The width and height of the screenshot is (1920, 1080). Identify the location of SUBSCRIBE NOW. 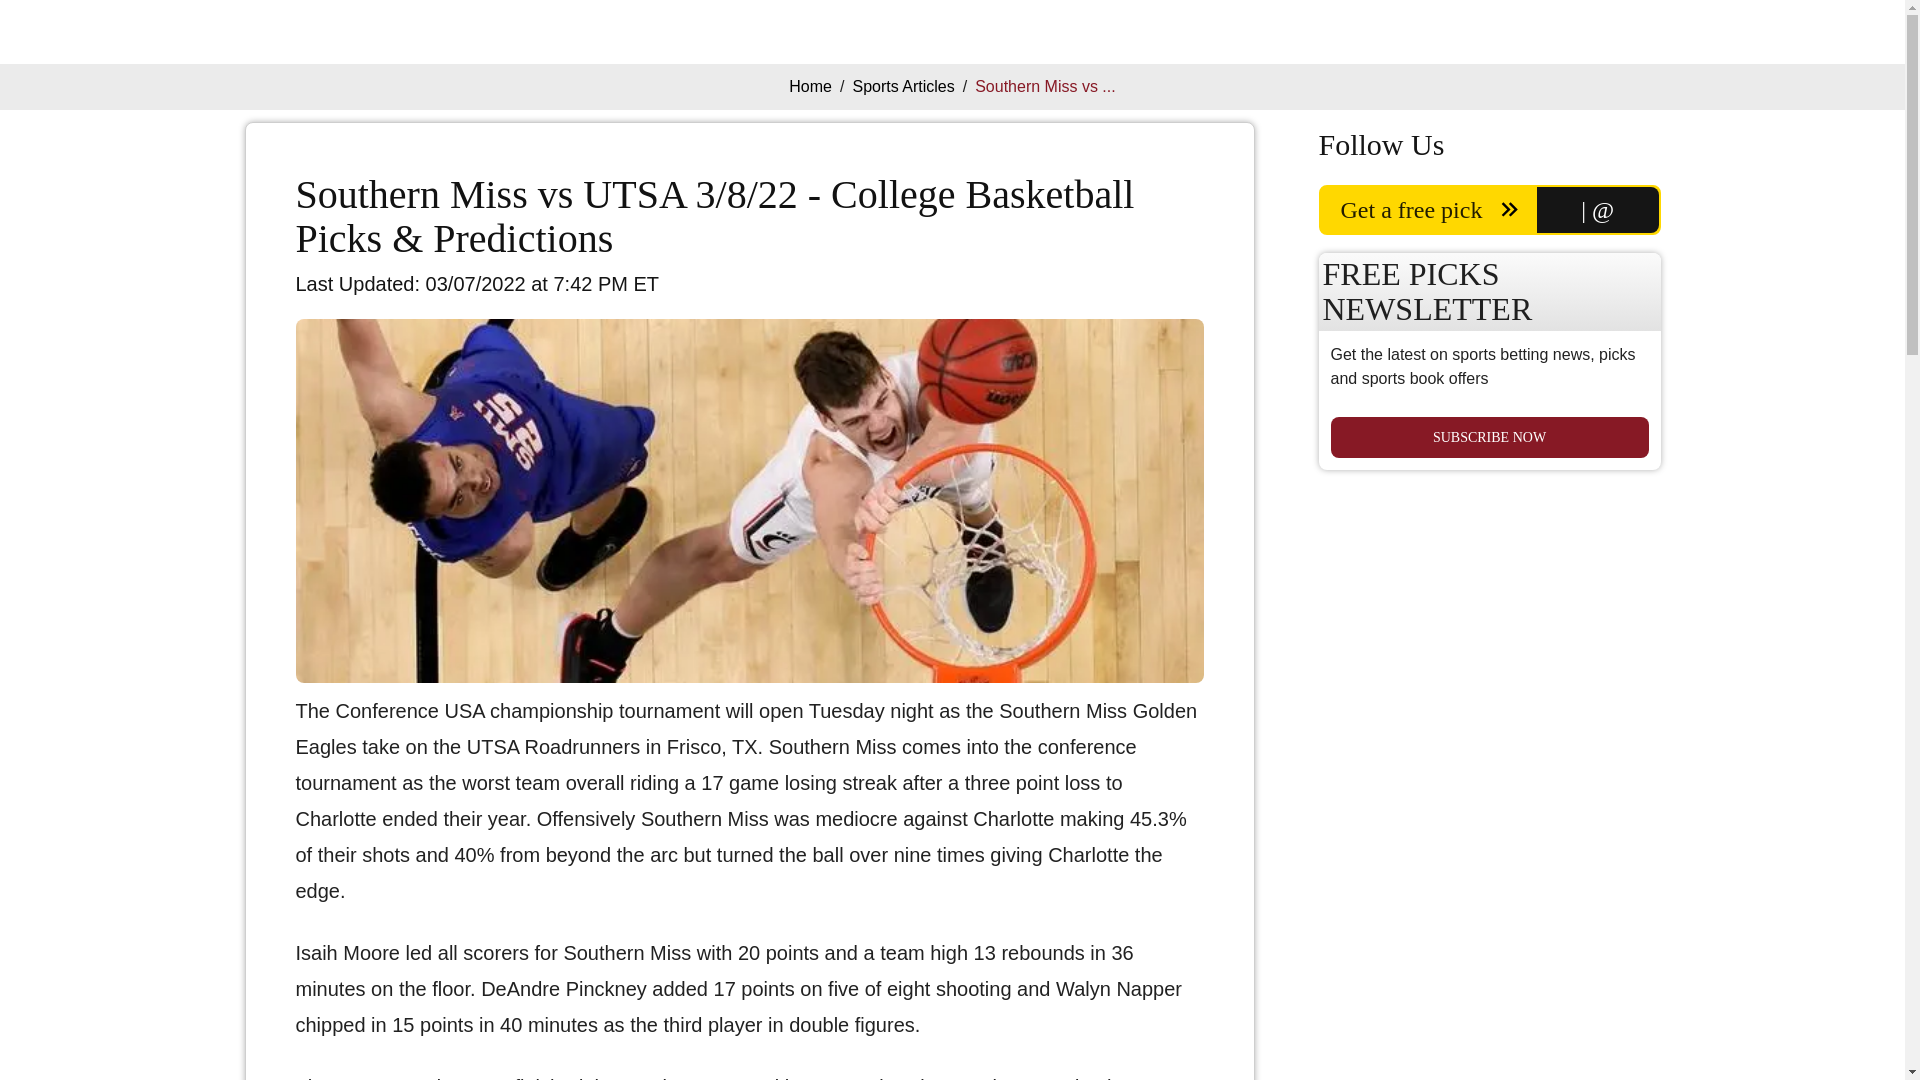
(1488, 436).